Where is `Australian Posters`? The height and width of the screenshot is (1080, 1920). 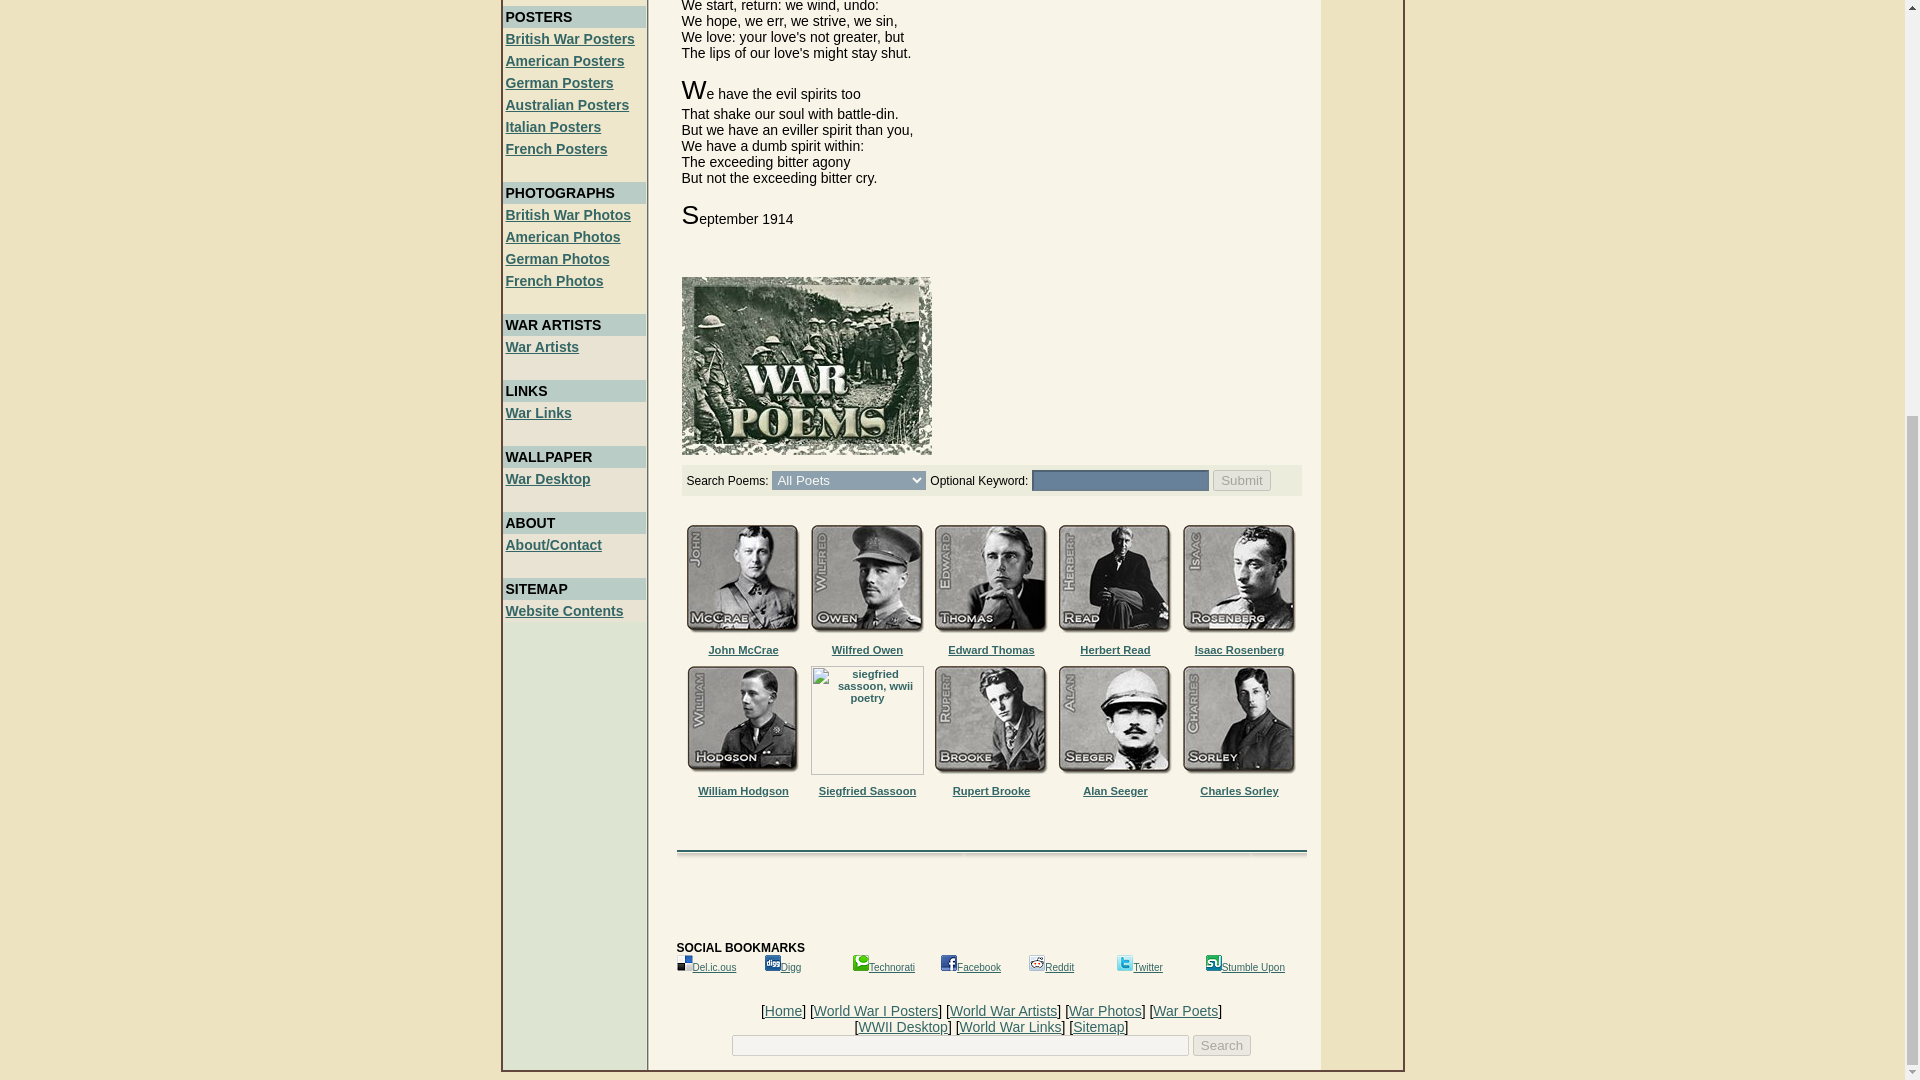
Australian Posters is located at coordinates (568, 105).